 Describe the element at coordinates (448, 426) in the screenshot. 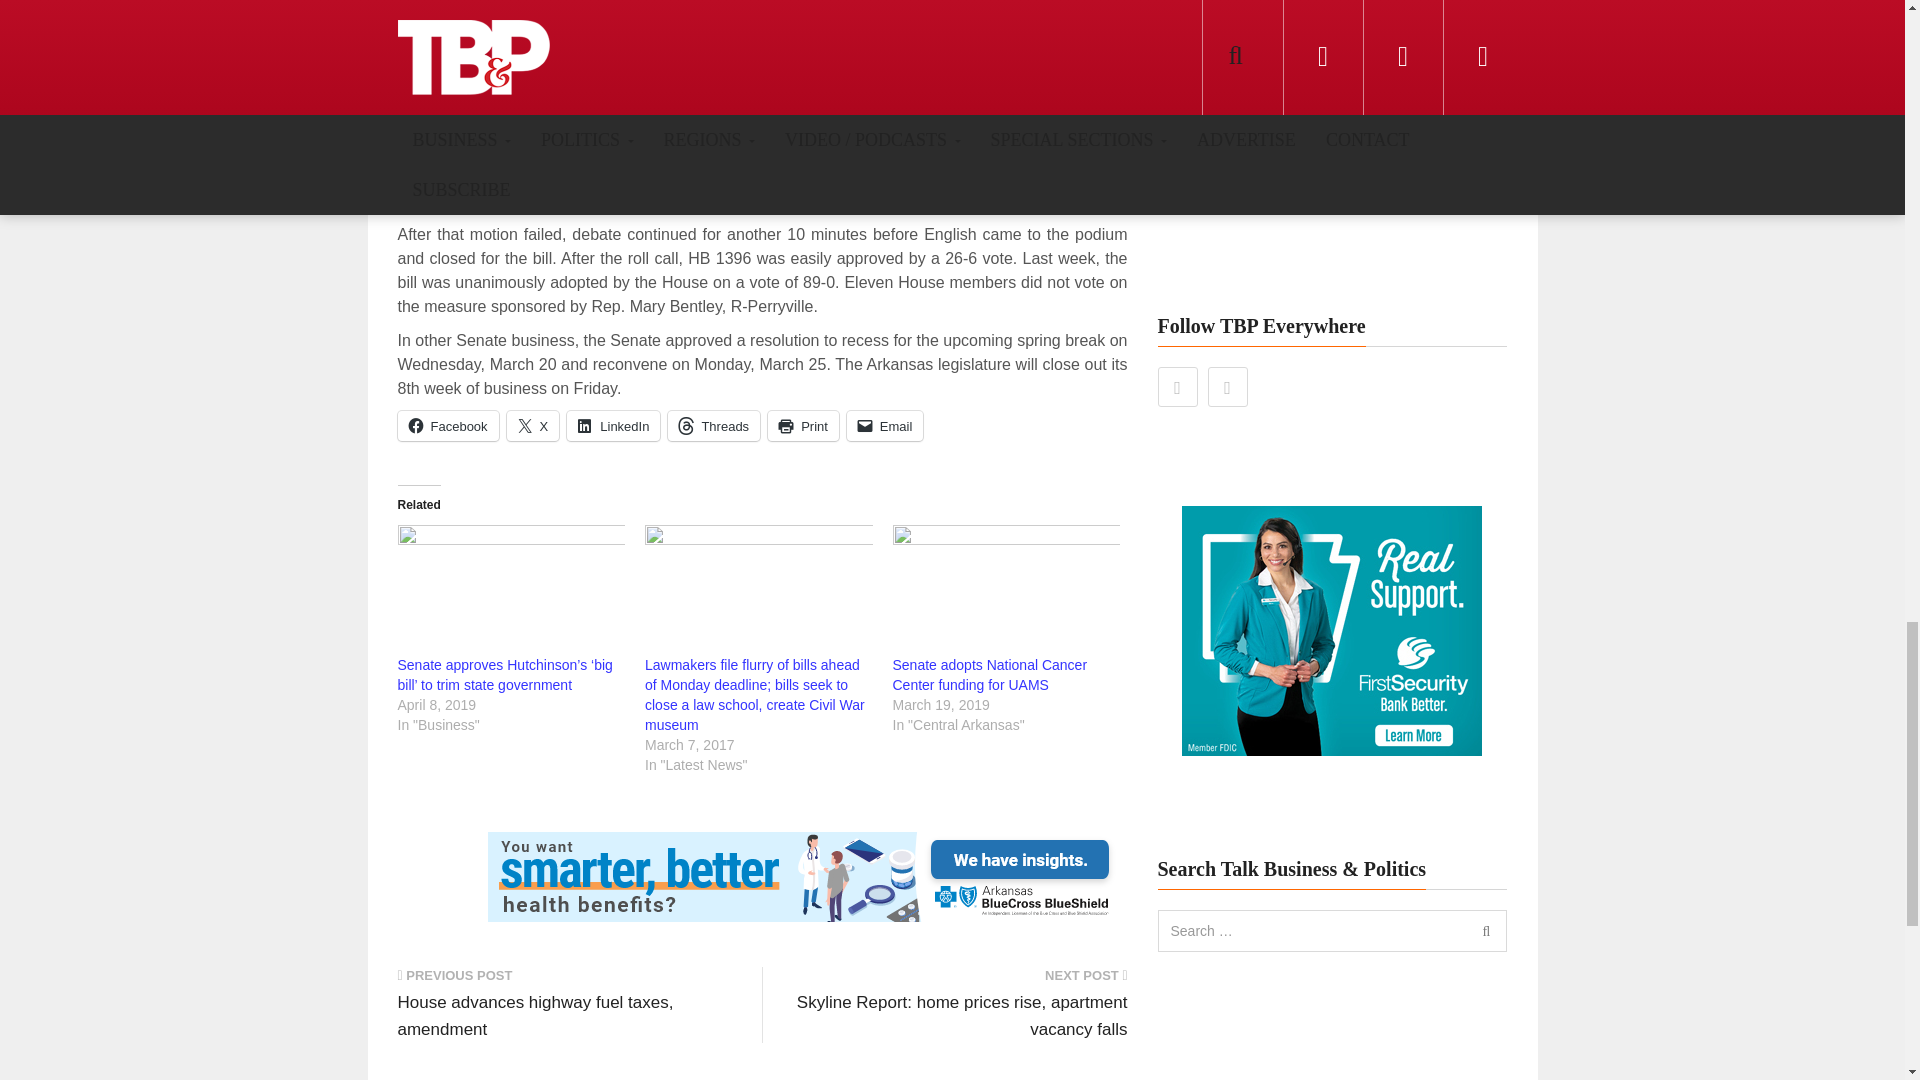

I see `Click to share on Facebook` at that location.